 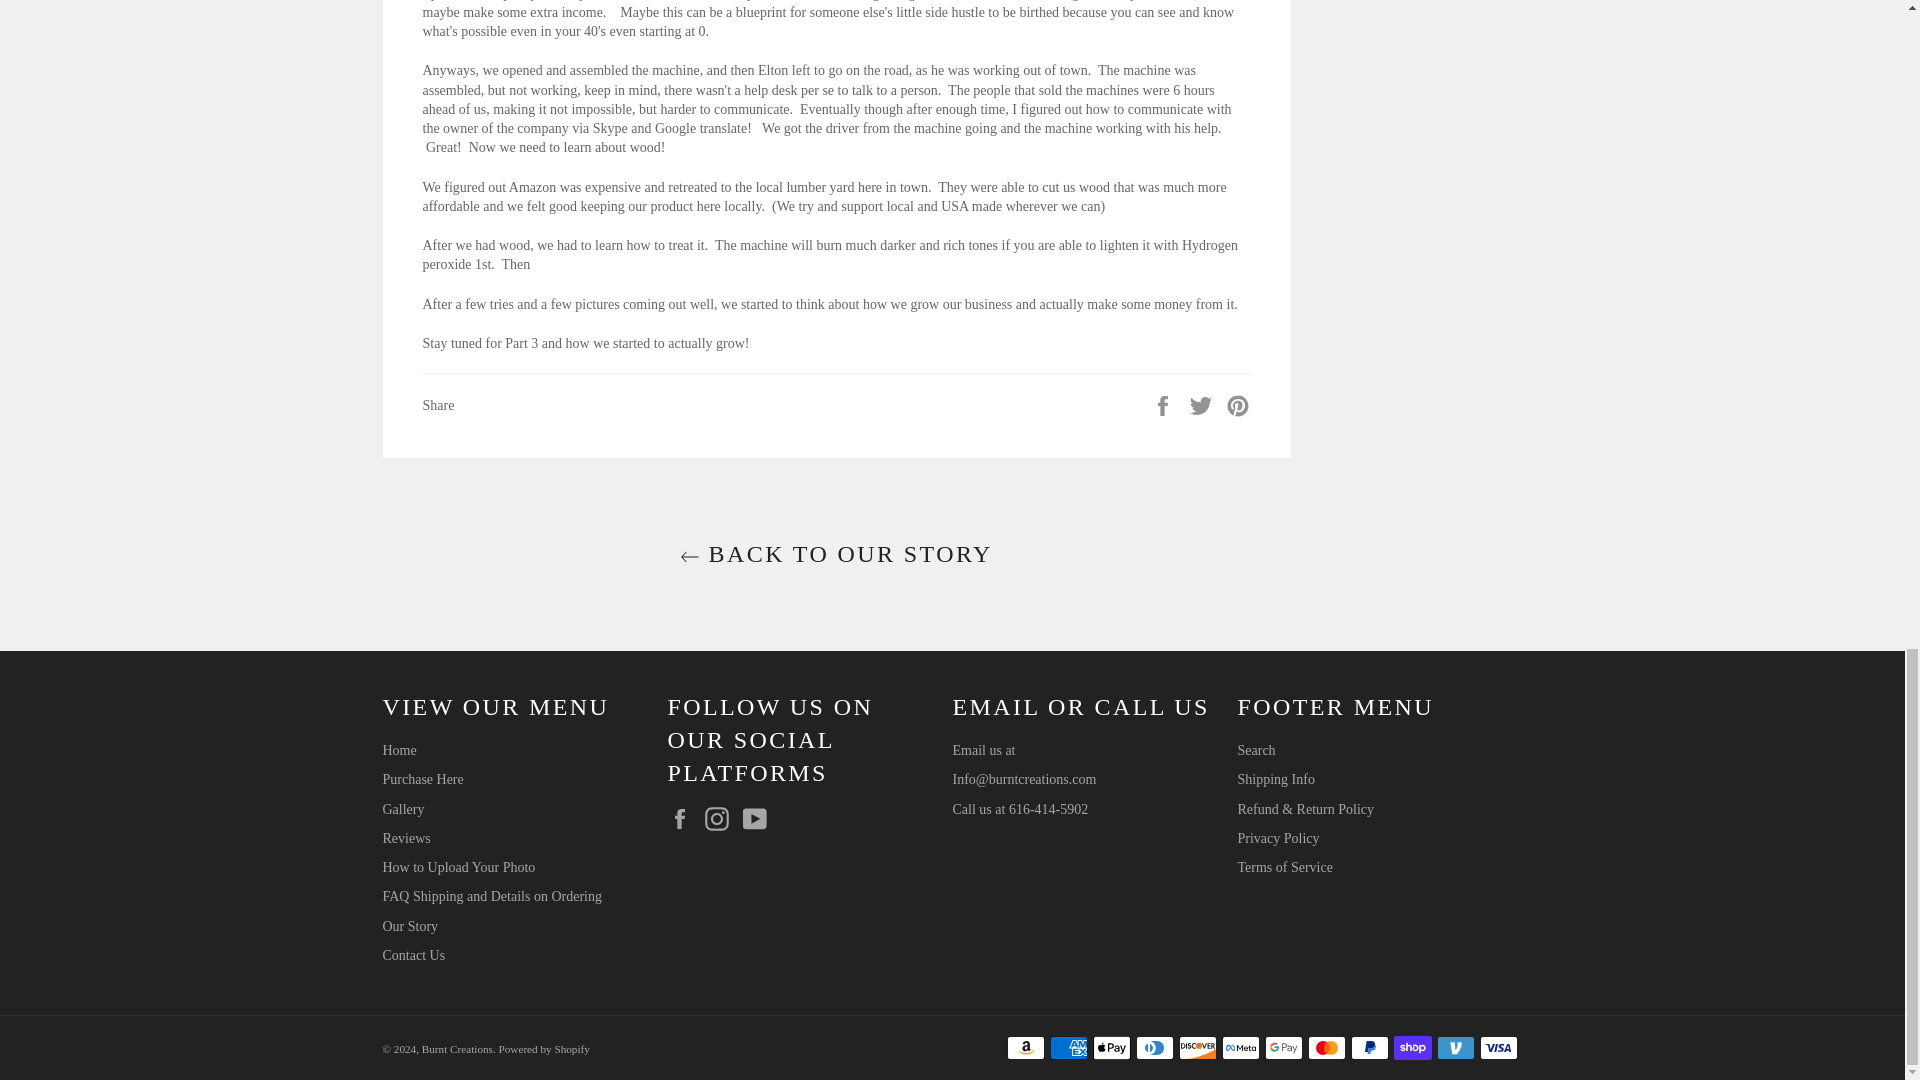 I want to click on Share on Facebook, so click(x=1164, y=404).